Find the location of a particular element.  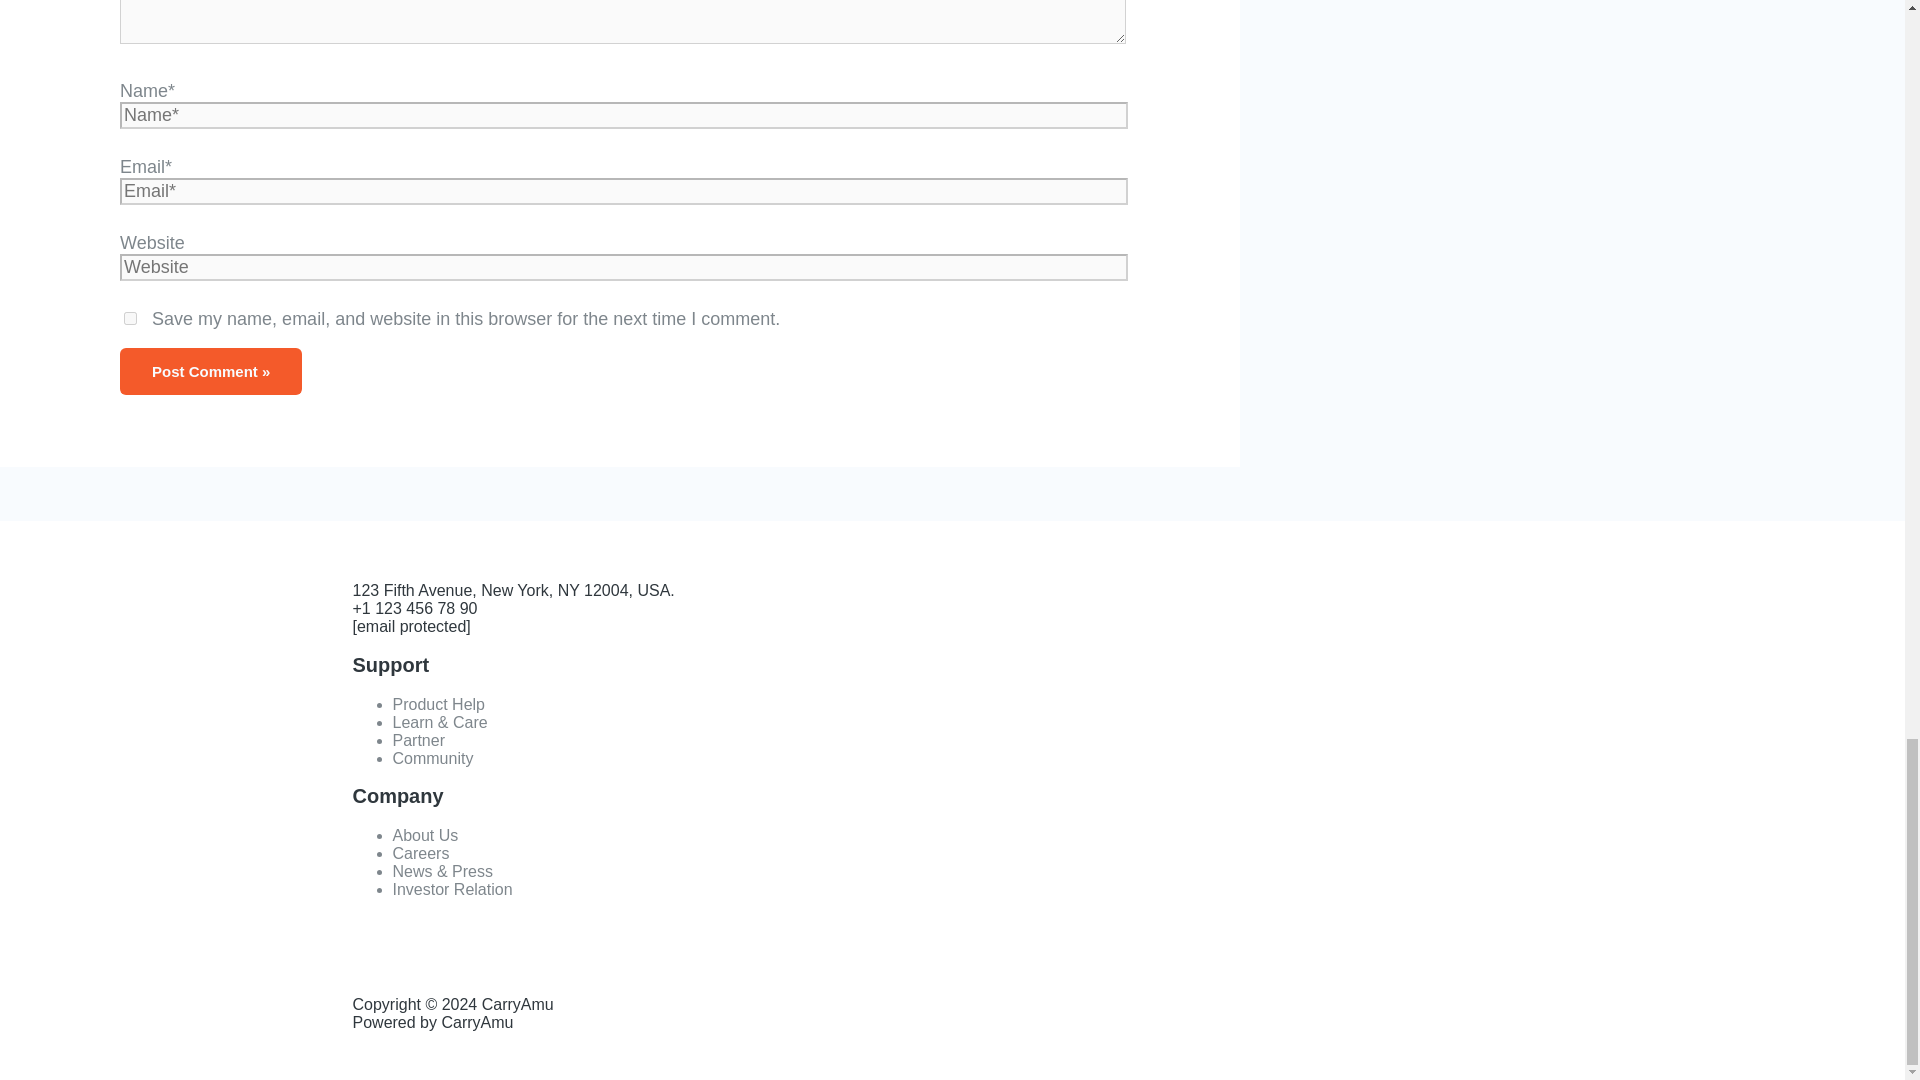

Partner is located at coordinates (417, 740).